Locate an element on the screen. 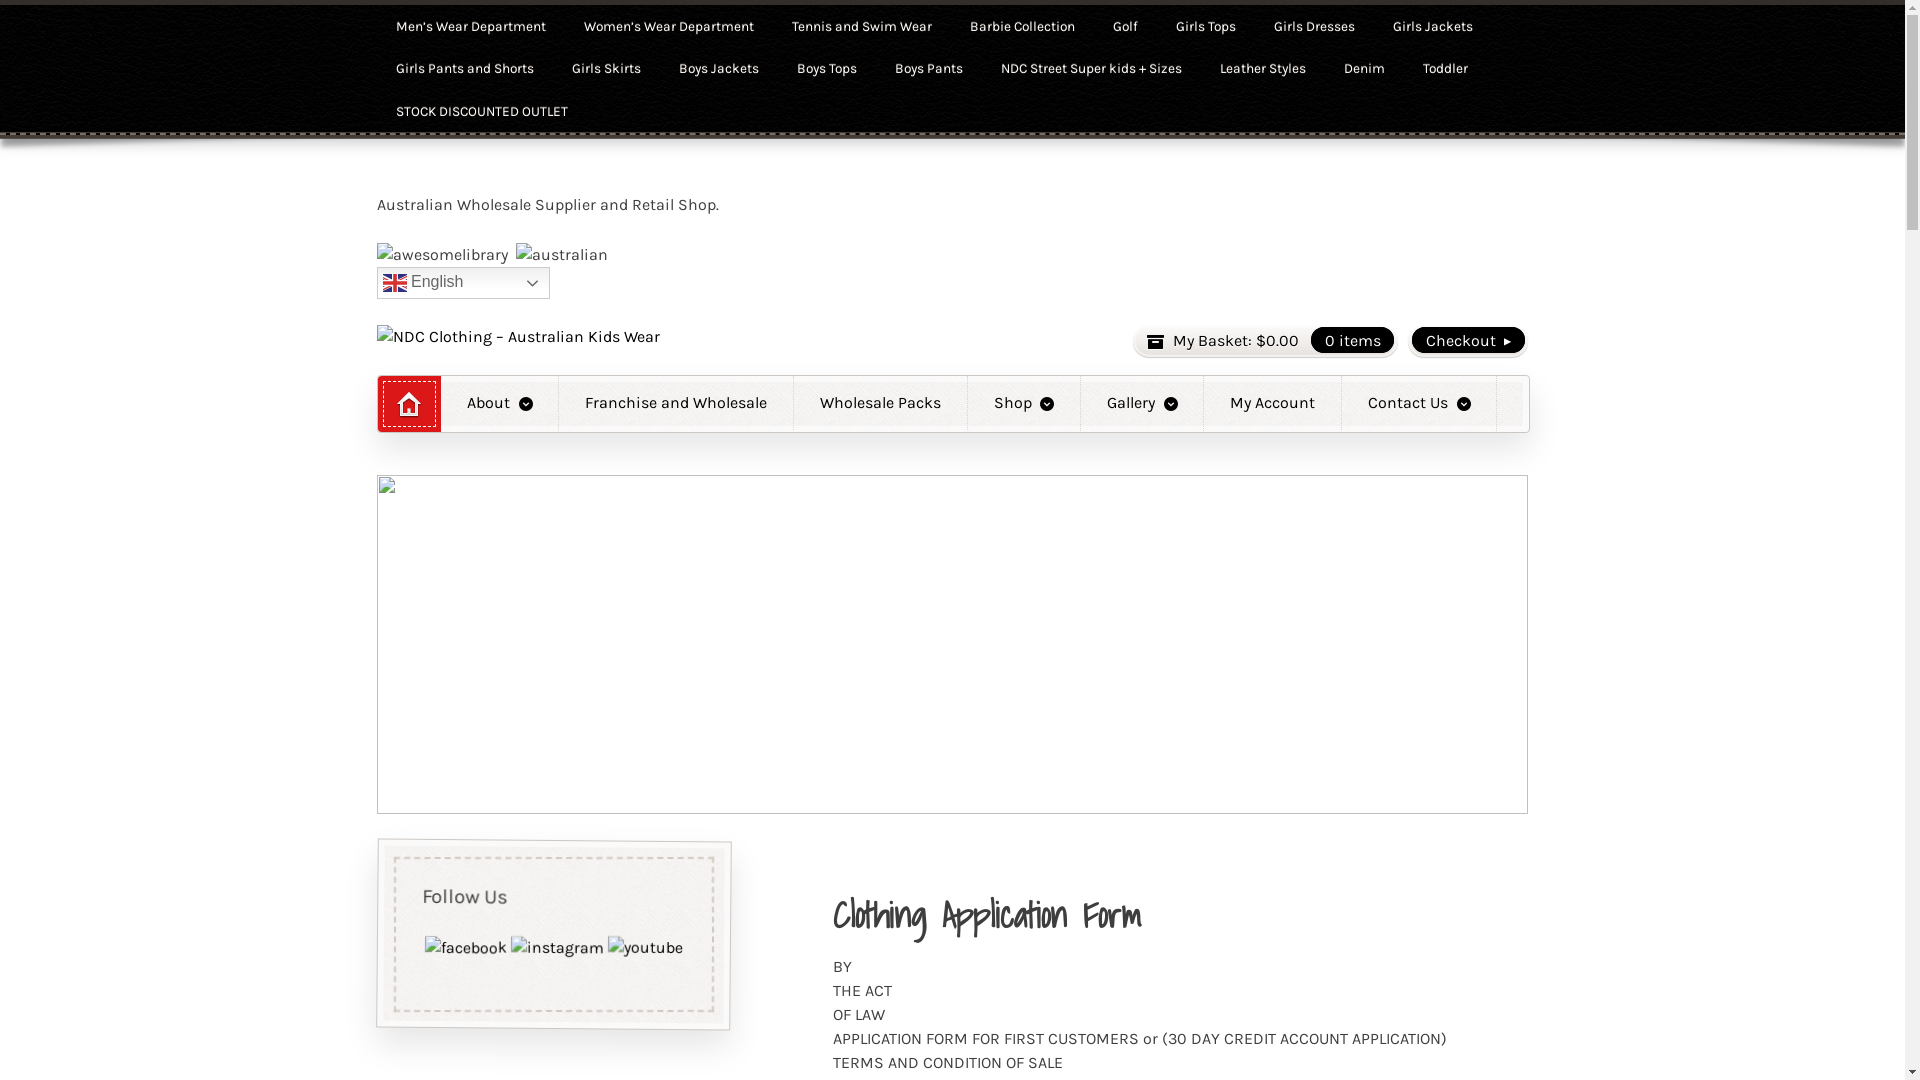 This screenshot has height=1080, width=1920. Shop is located at coordinates (1024, 404).